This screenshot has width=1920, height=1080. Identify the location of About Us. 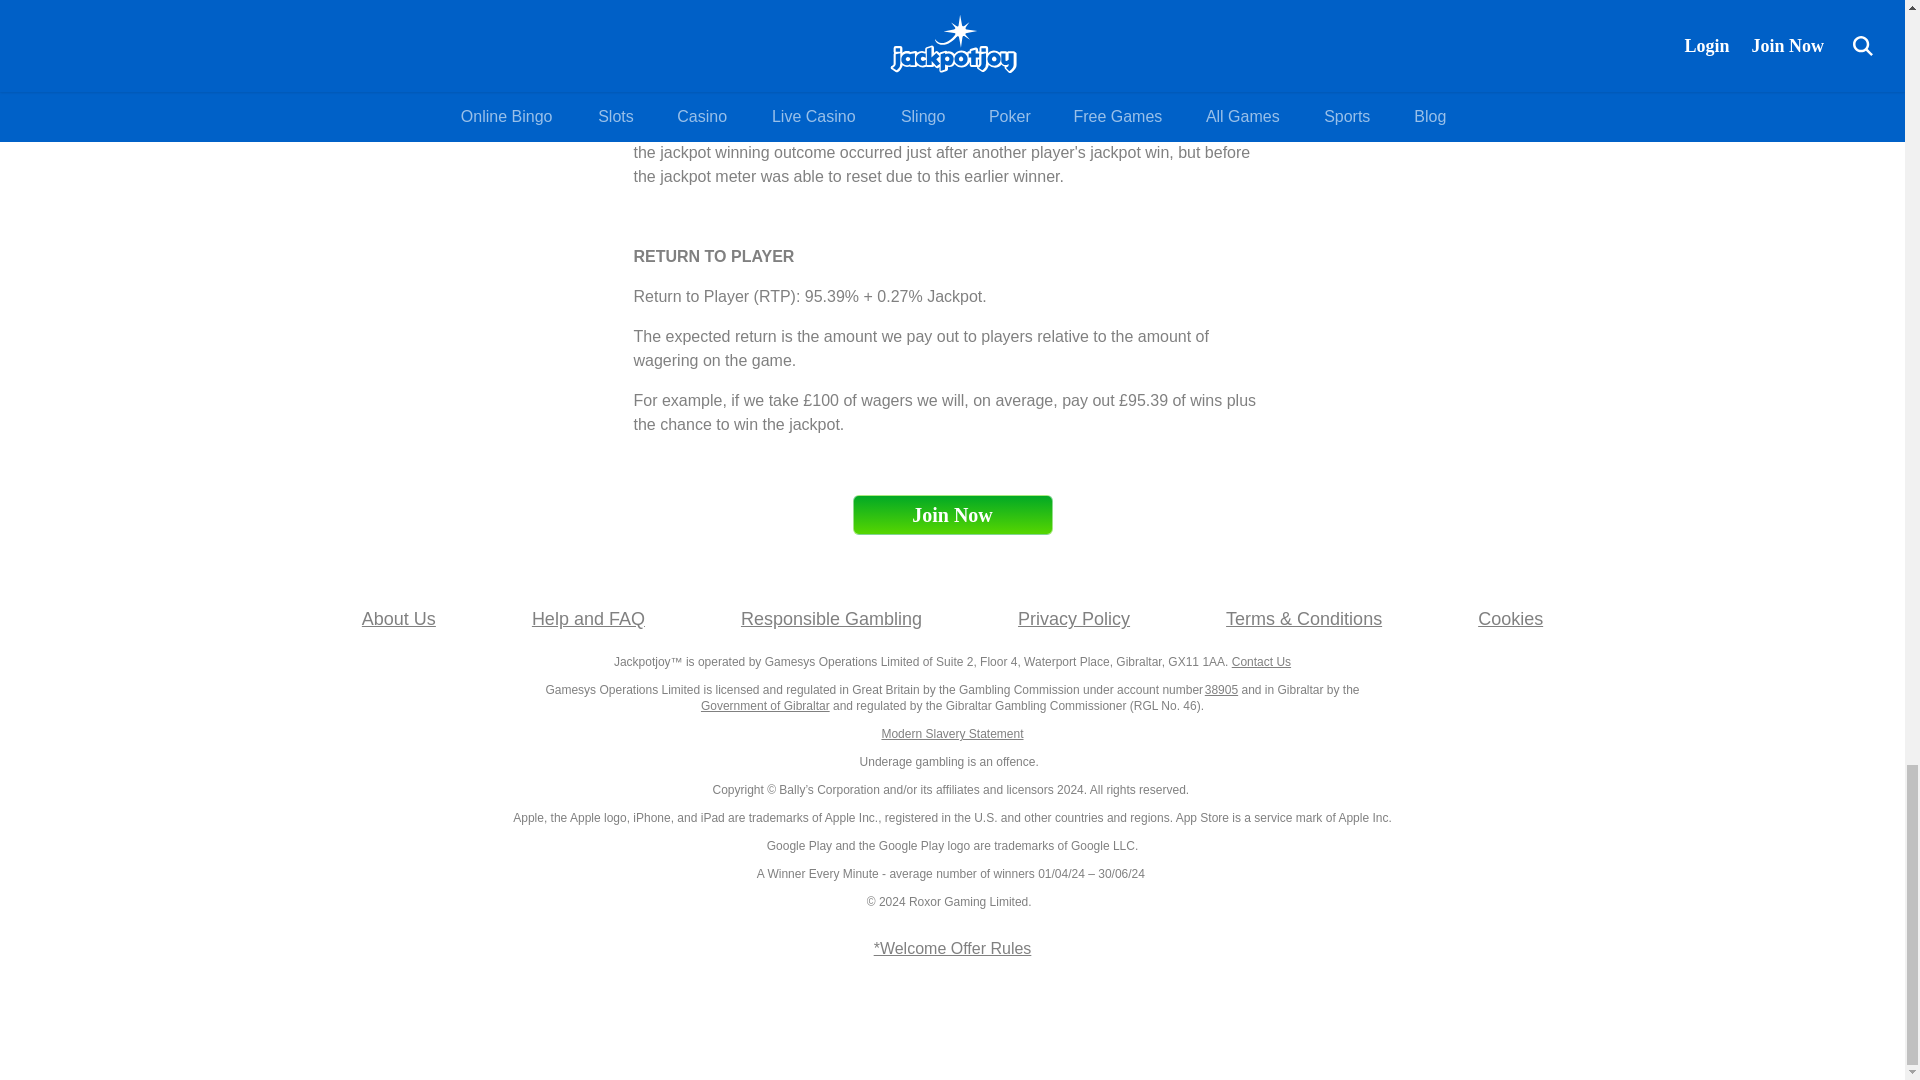
(398, 619).